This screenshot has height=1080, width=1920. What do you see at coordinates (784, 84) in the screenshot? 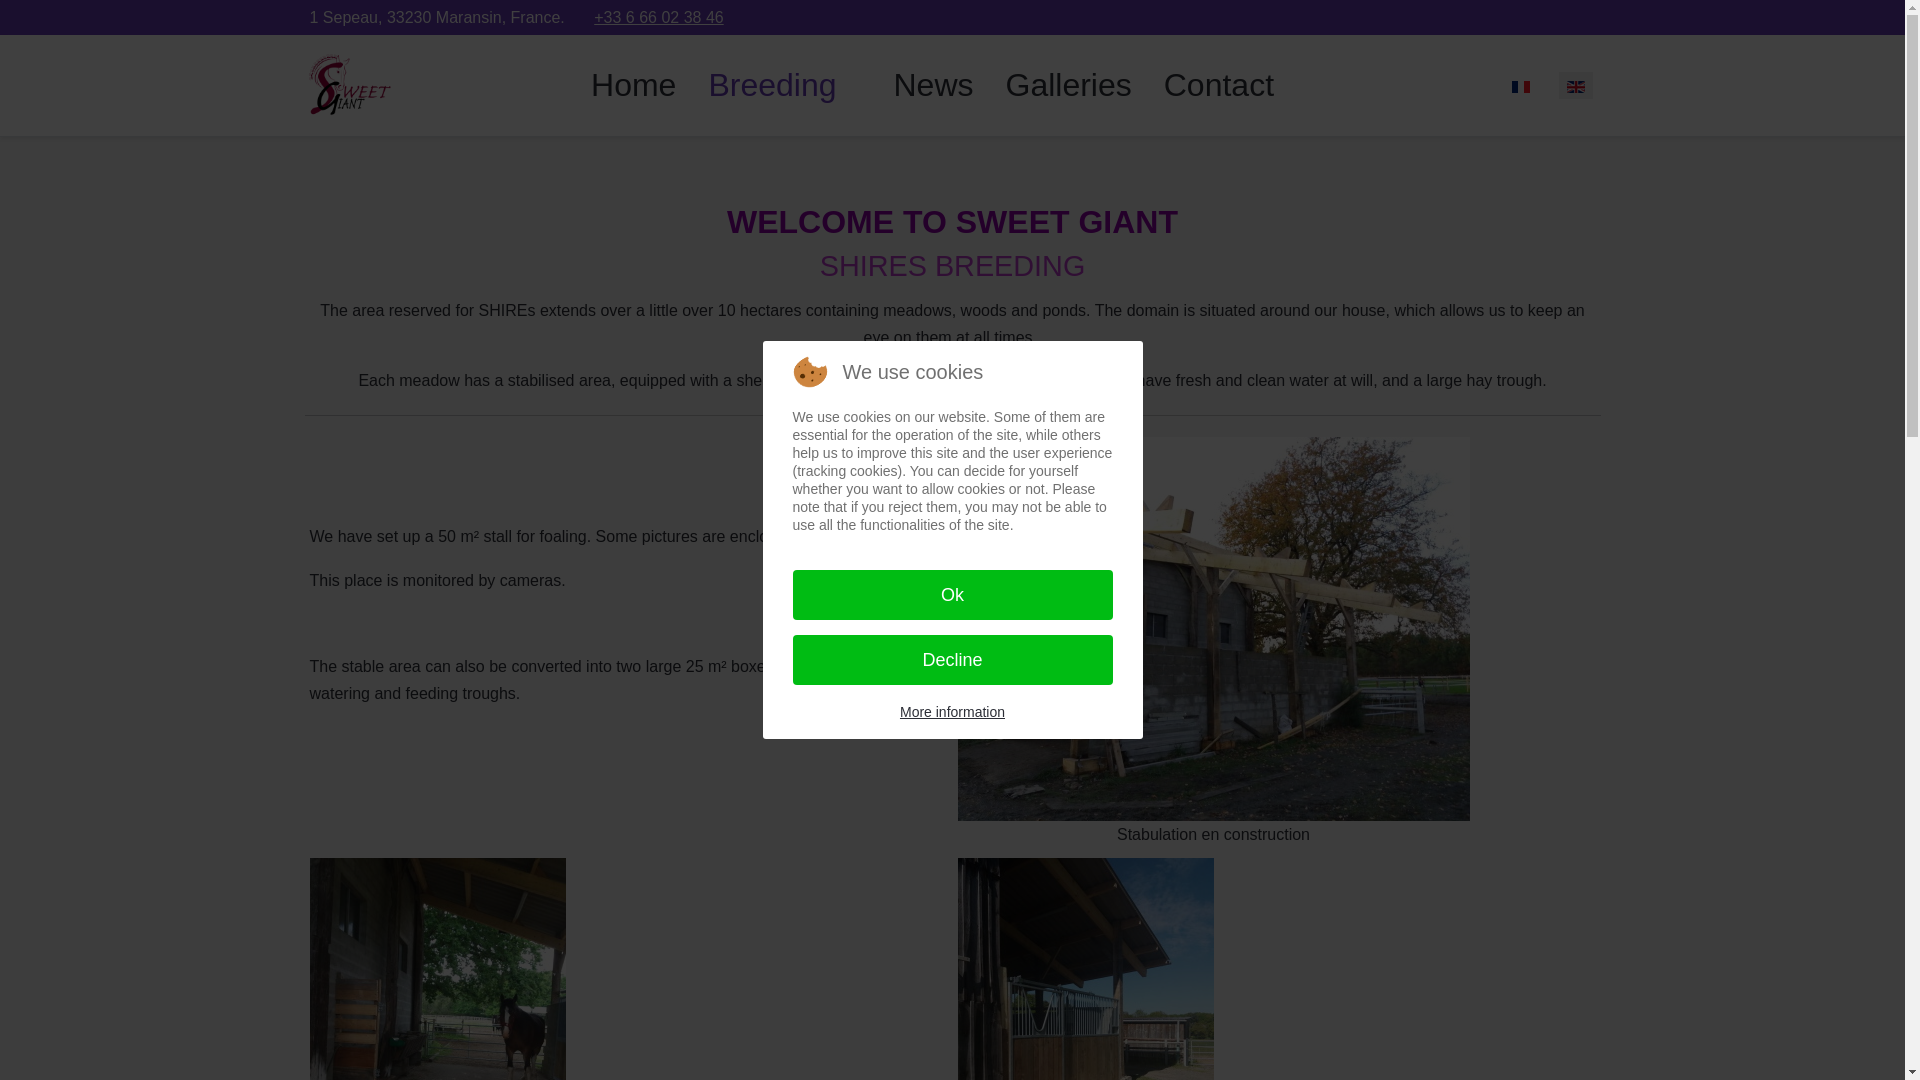
I see `Breeding` at bounding box center [784, 84].